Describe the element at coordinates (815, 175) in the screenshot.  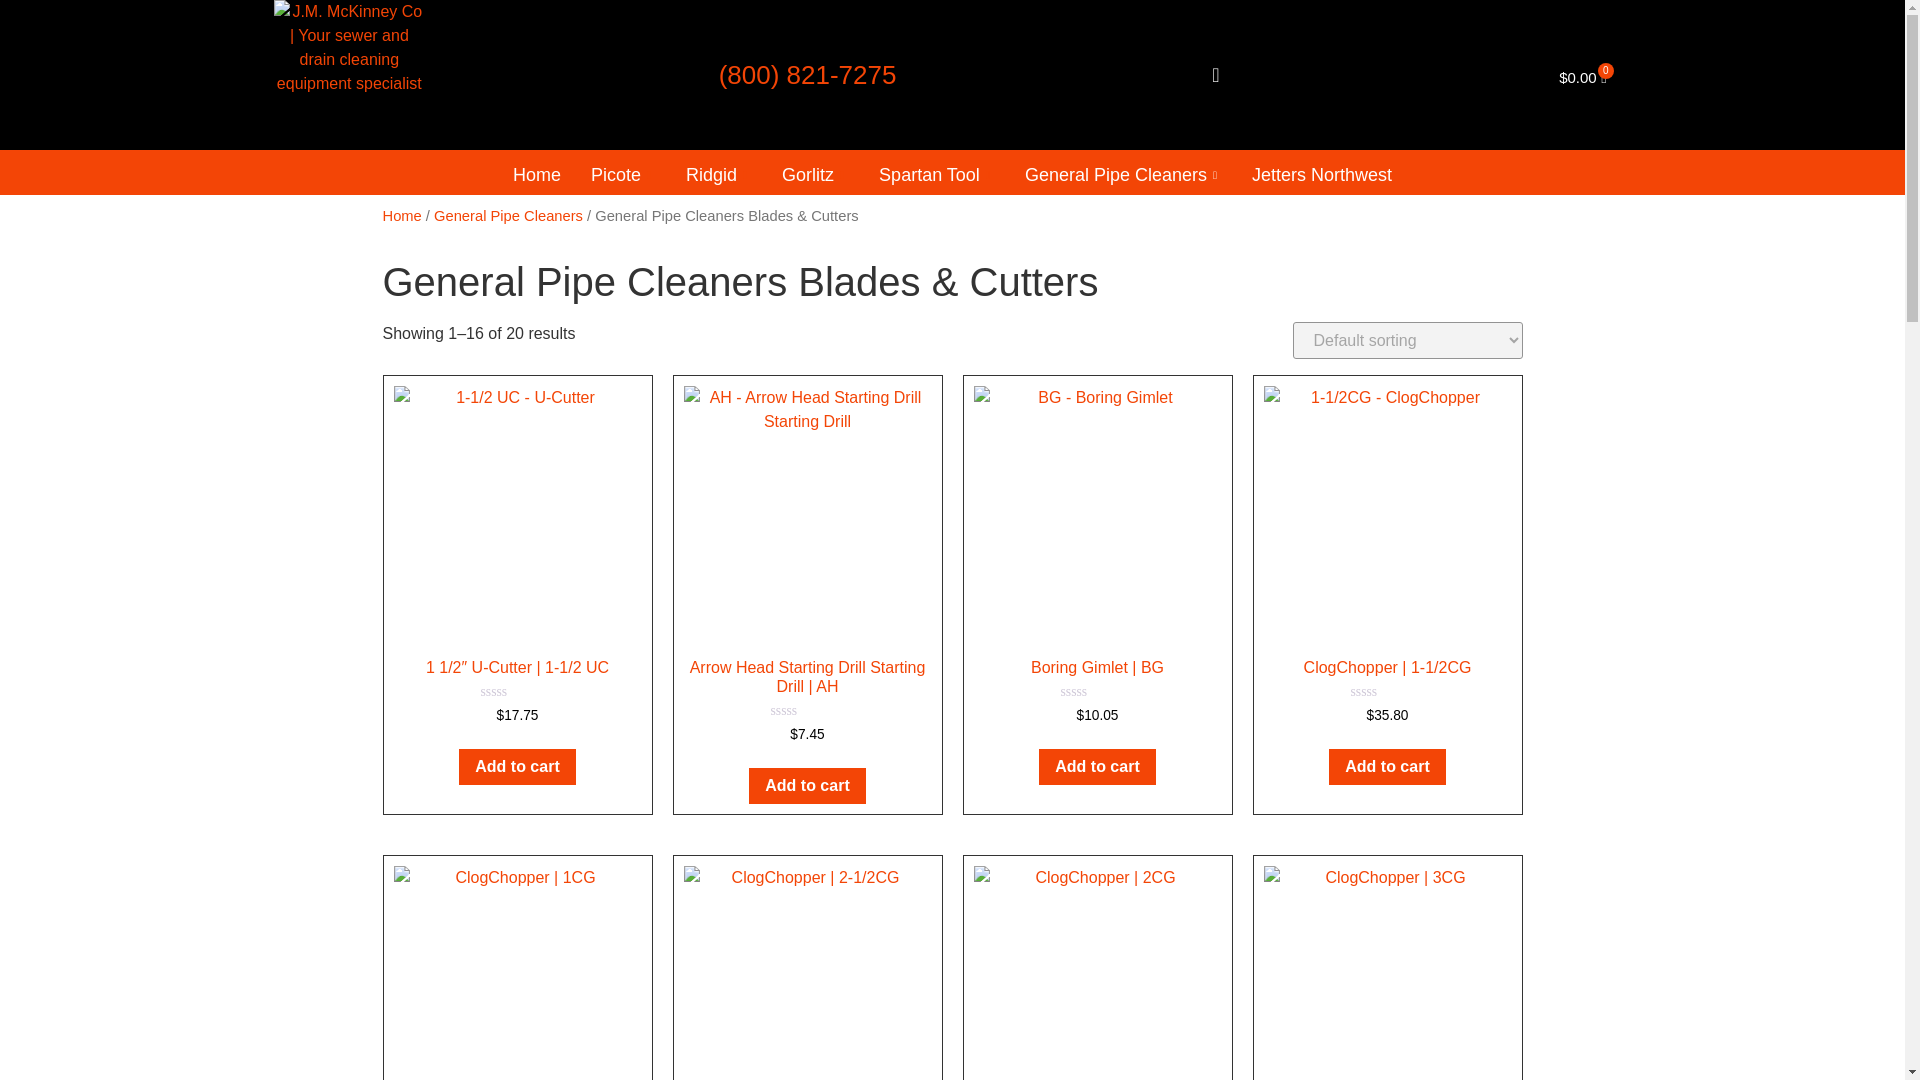
I see `Gorlitz` at that location.